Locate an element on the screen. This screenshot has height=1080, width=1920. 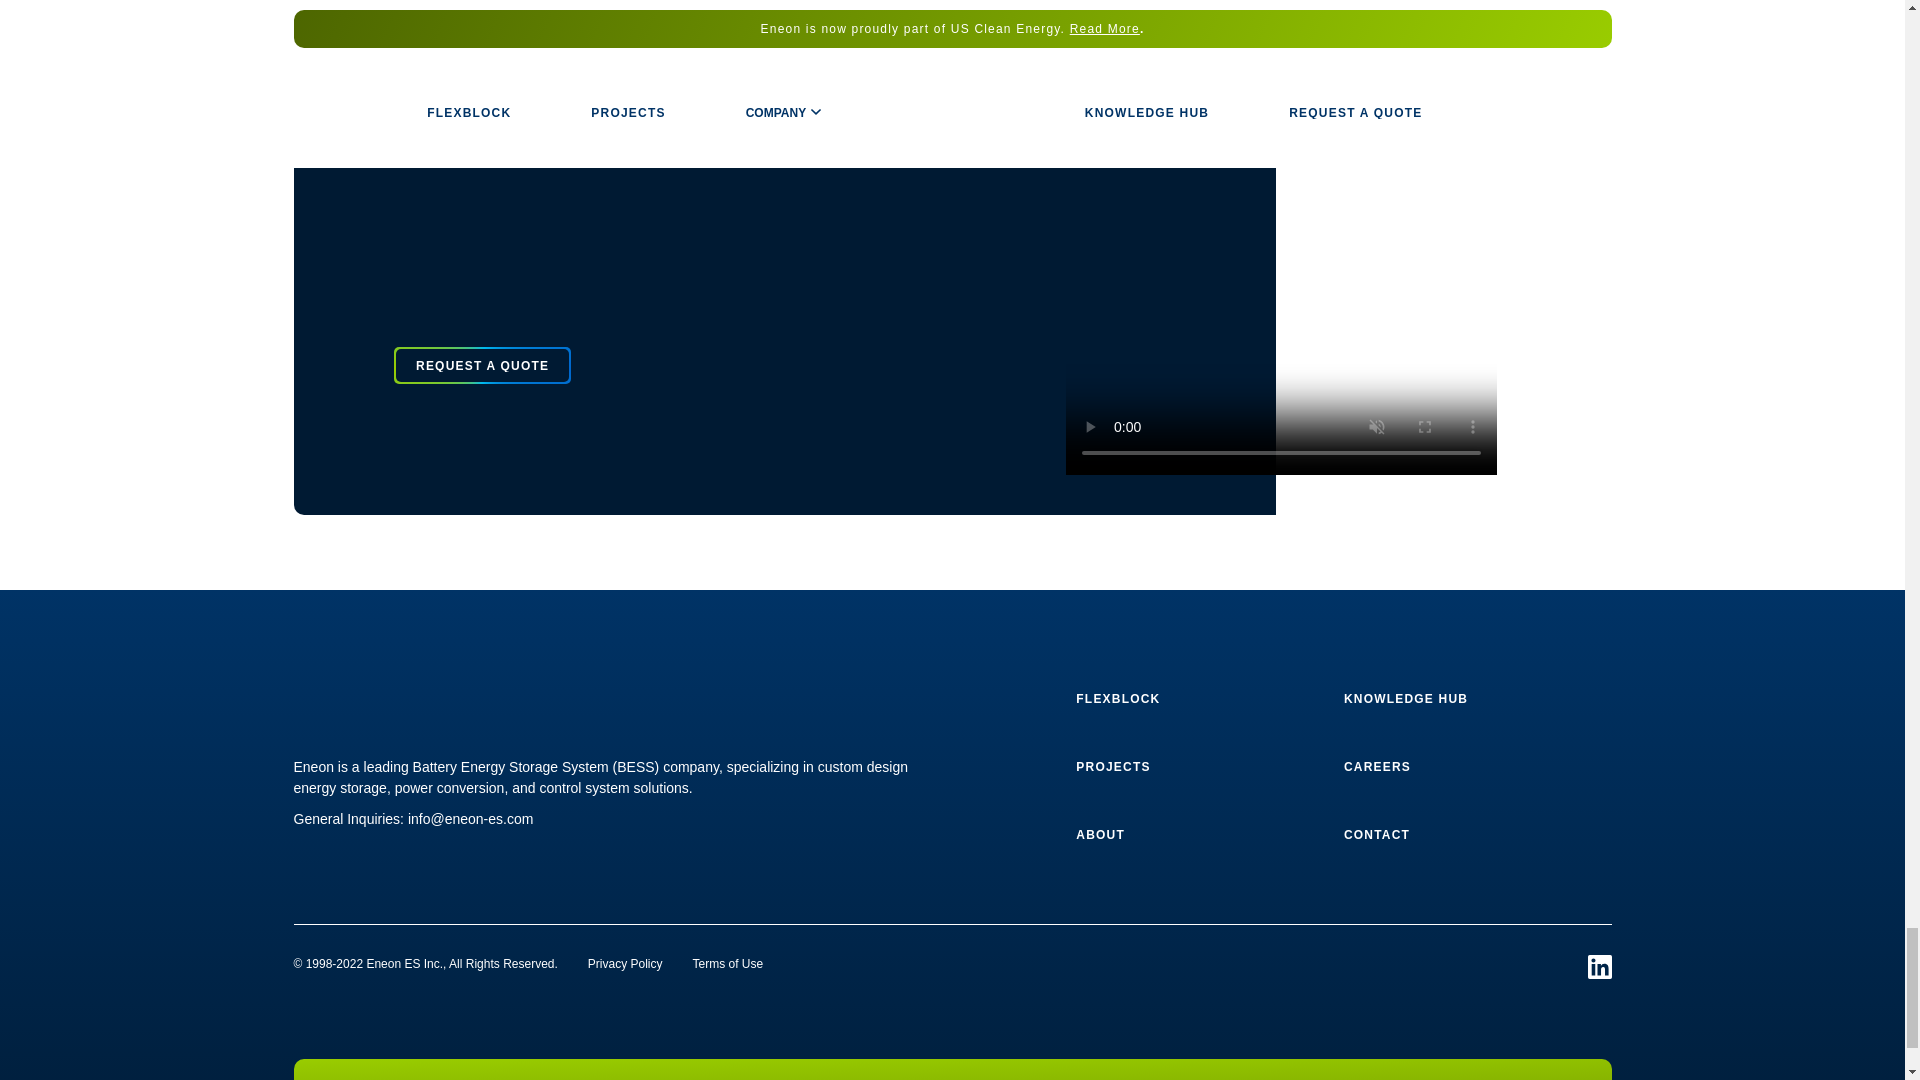
REQUEST A QUOTE is located at coordinates (482, 359).